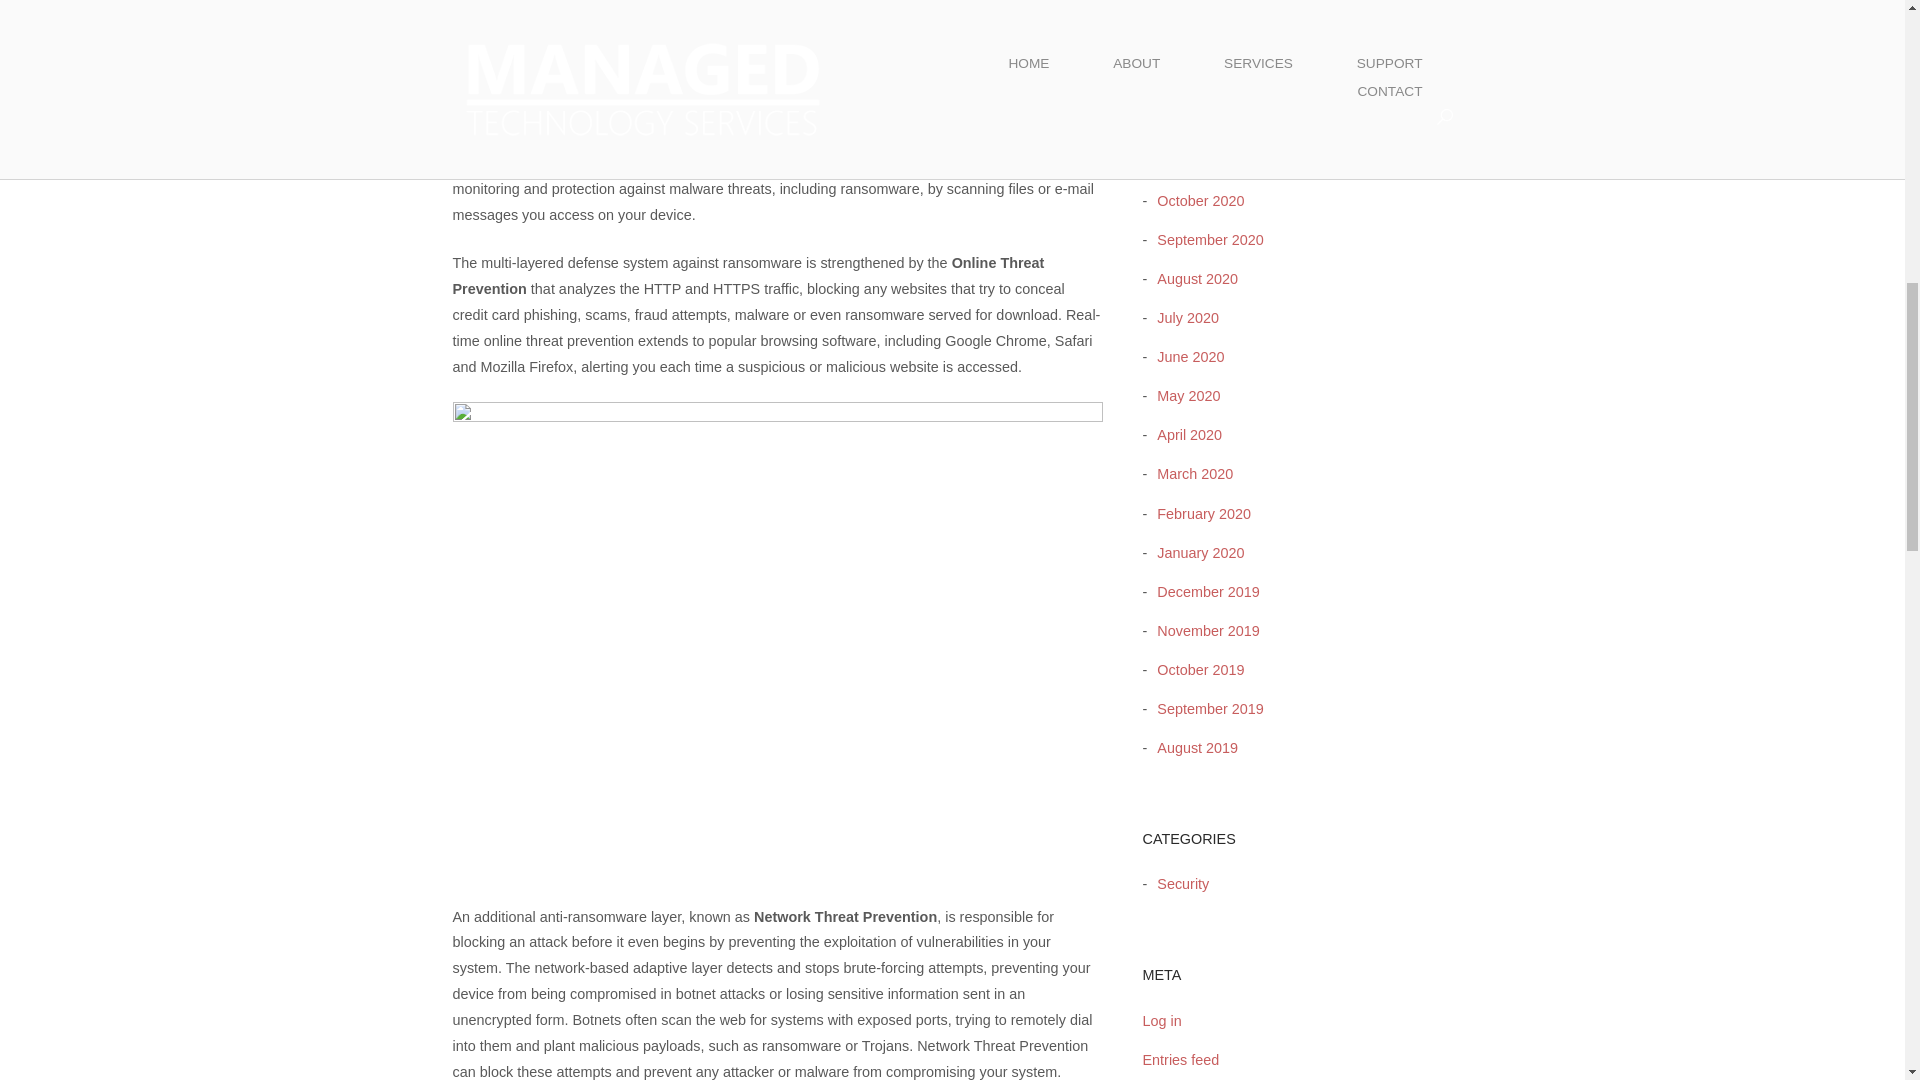 This screenshot has width=1920, height=1080. Describe the element at coordinates (1195, 83) in the screenshot. I see `January 2021` at that location.